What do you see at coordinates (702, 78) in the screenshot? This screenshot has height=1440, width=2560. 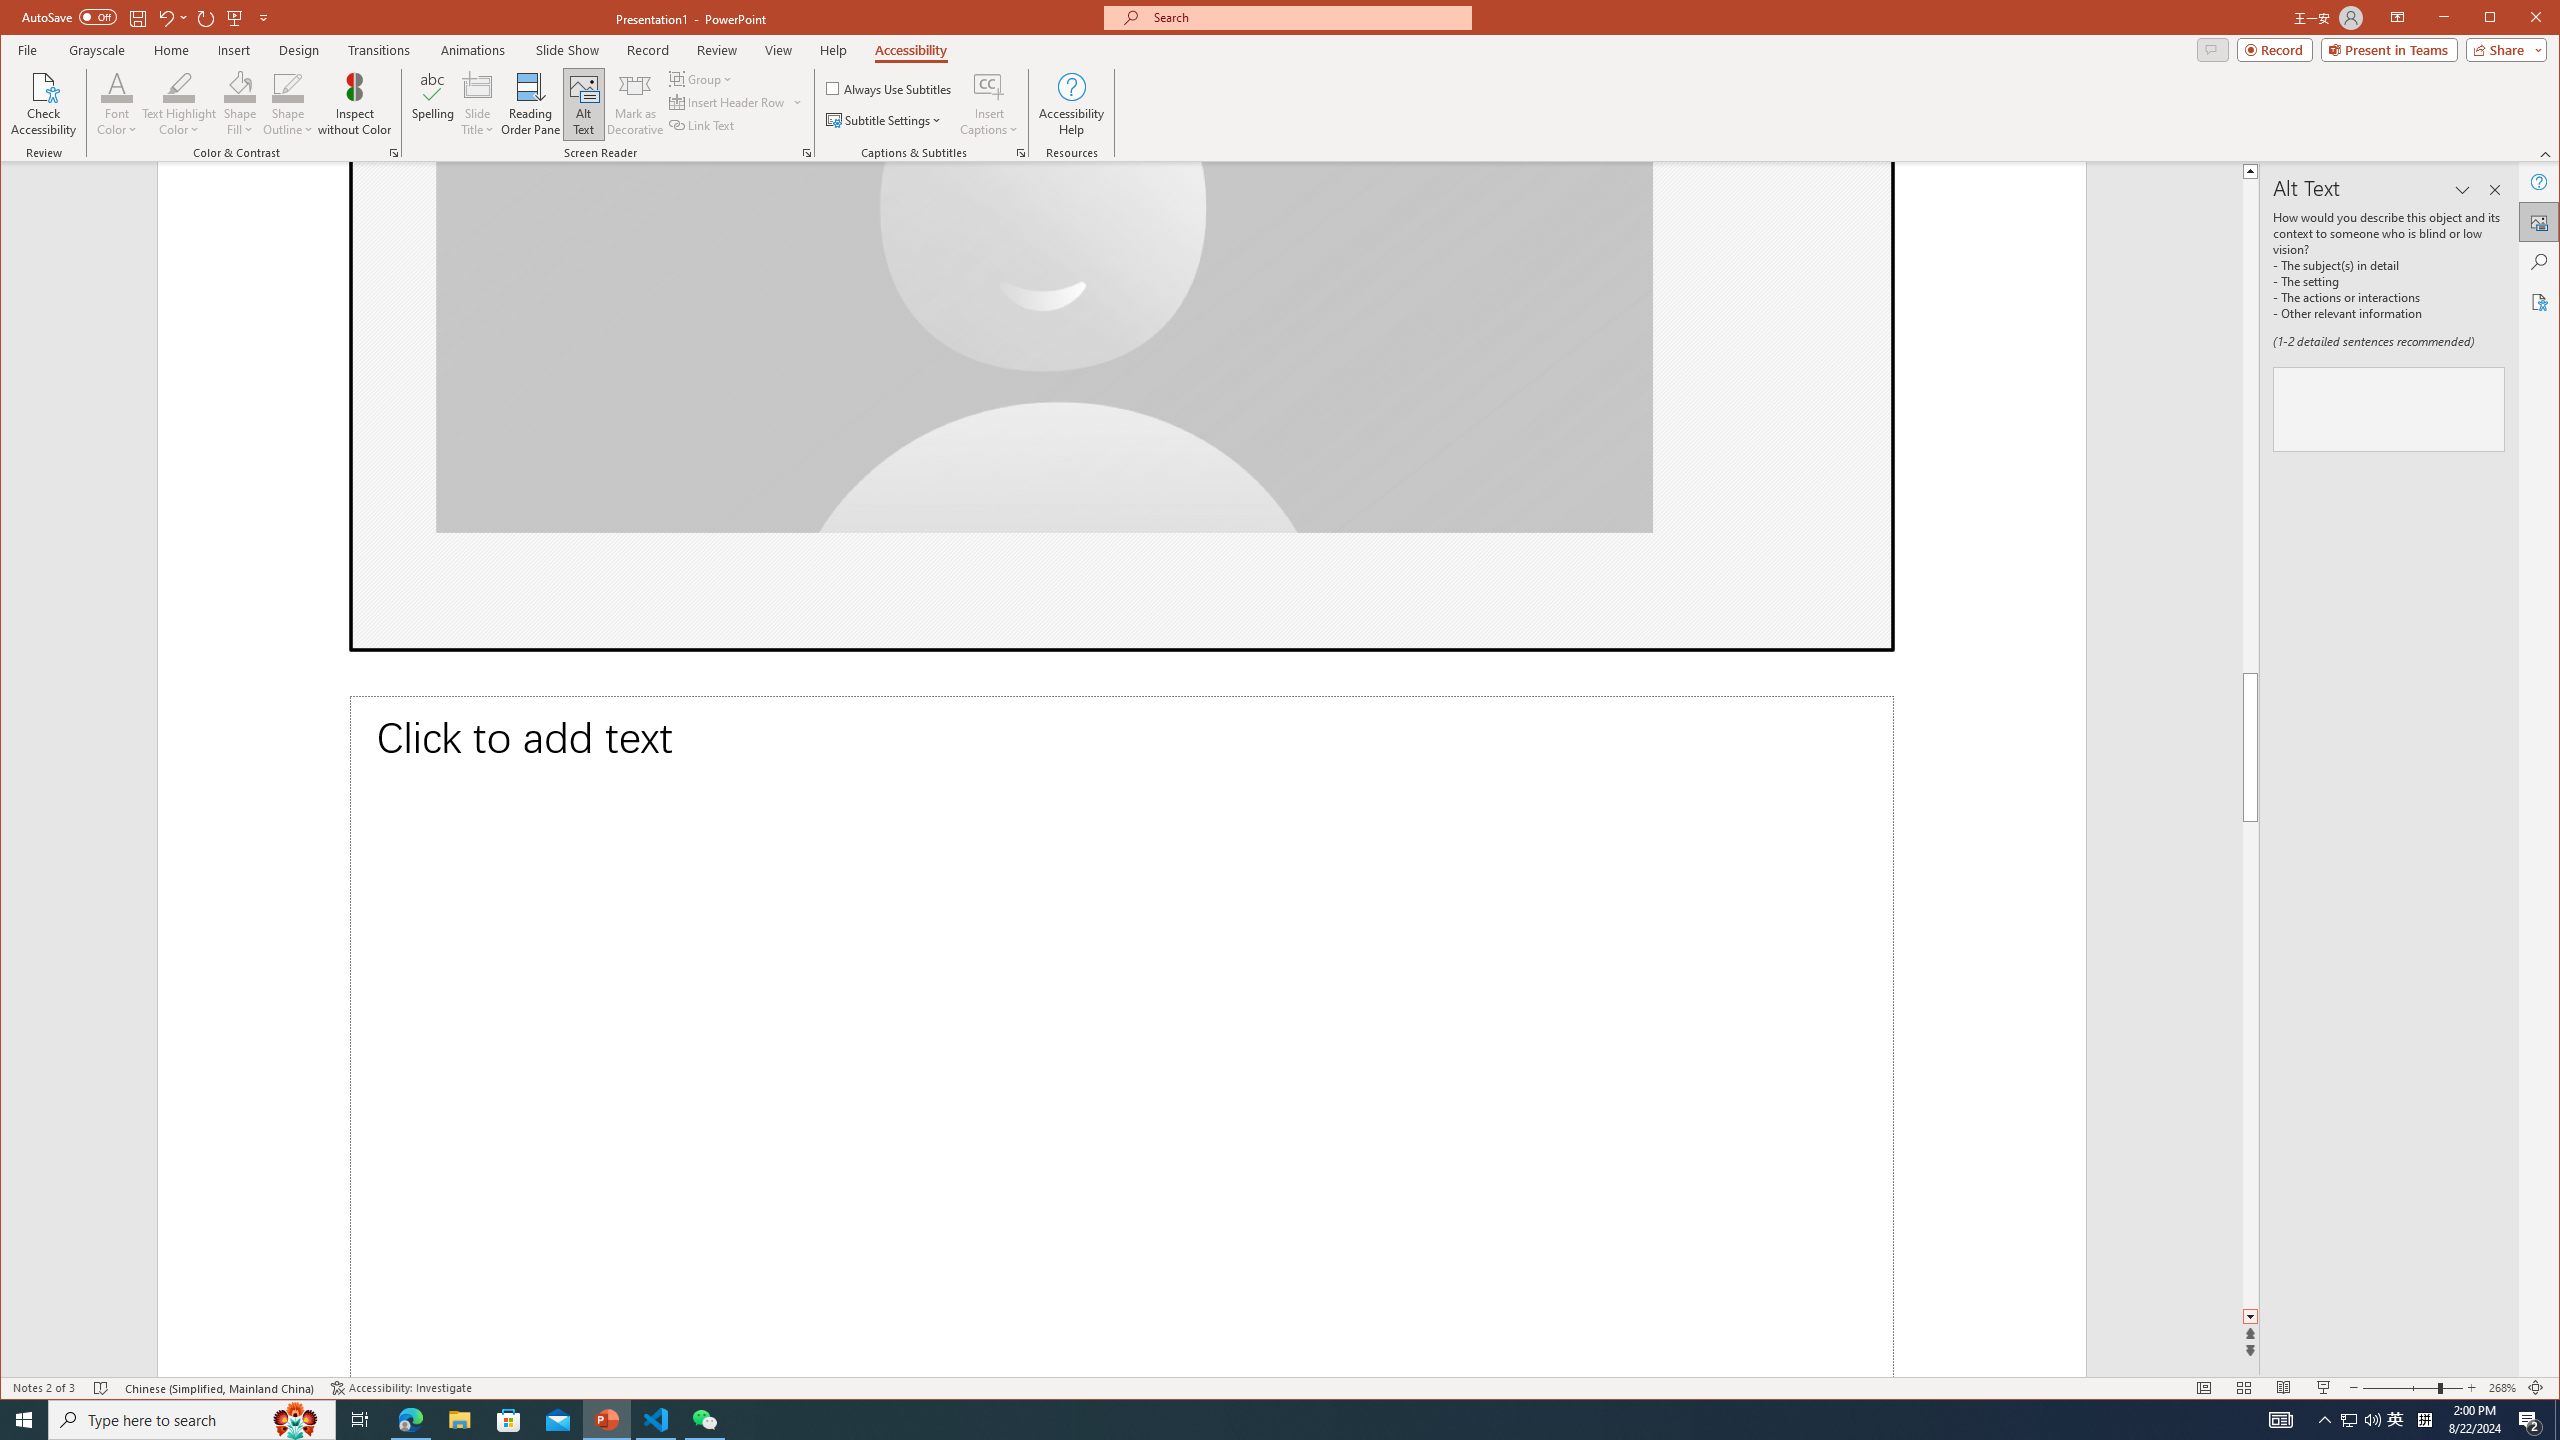 I see `Group` at bounding box center [702, 78].